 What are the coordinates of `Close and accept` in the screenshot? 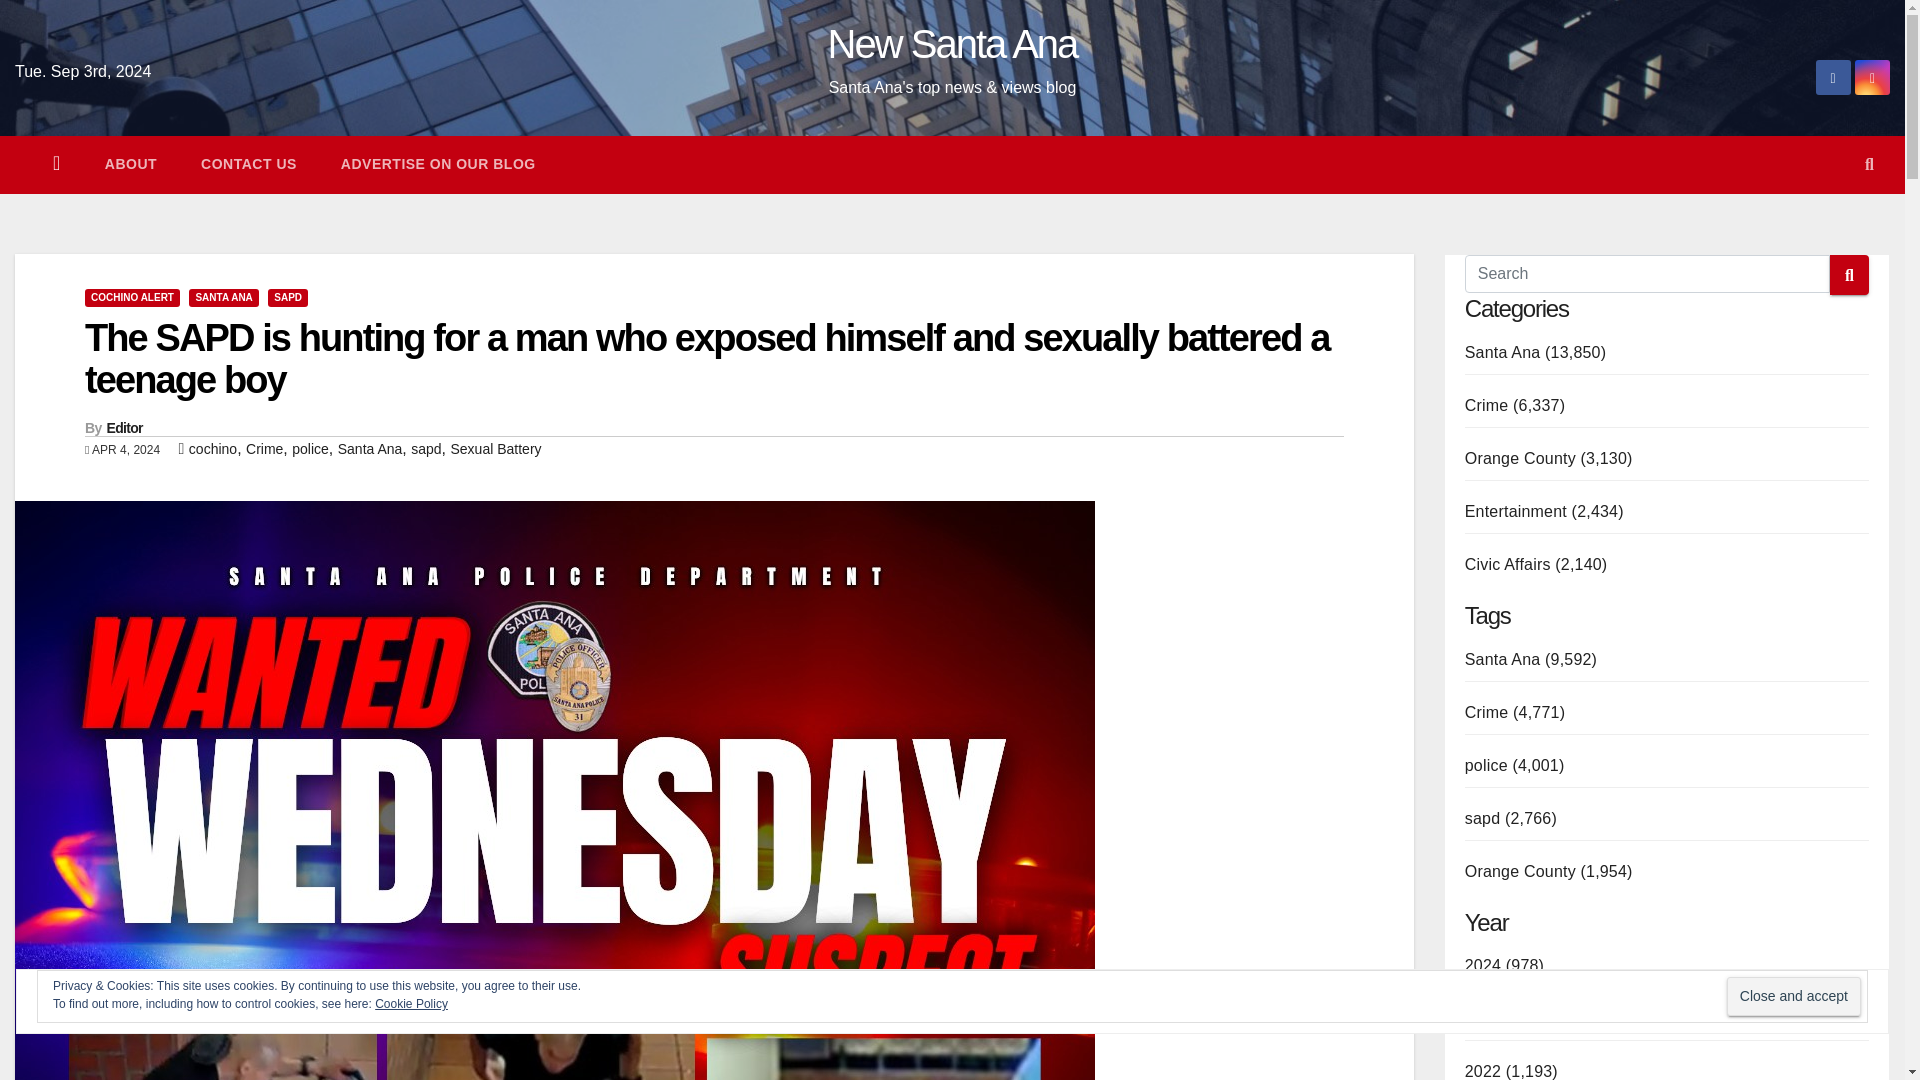 It's located at (1793, 996).